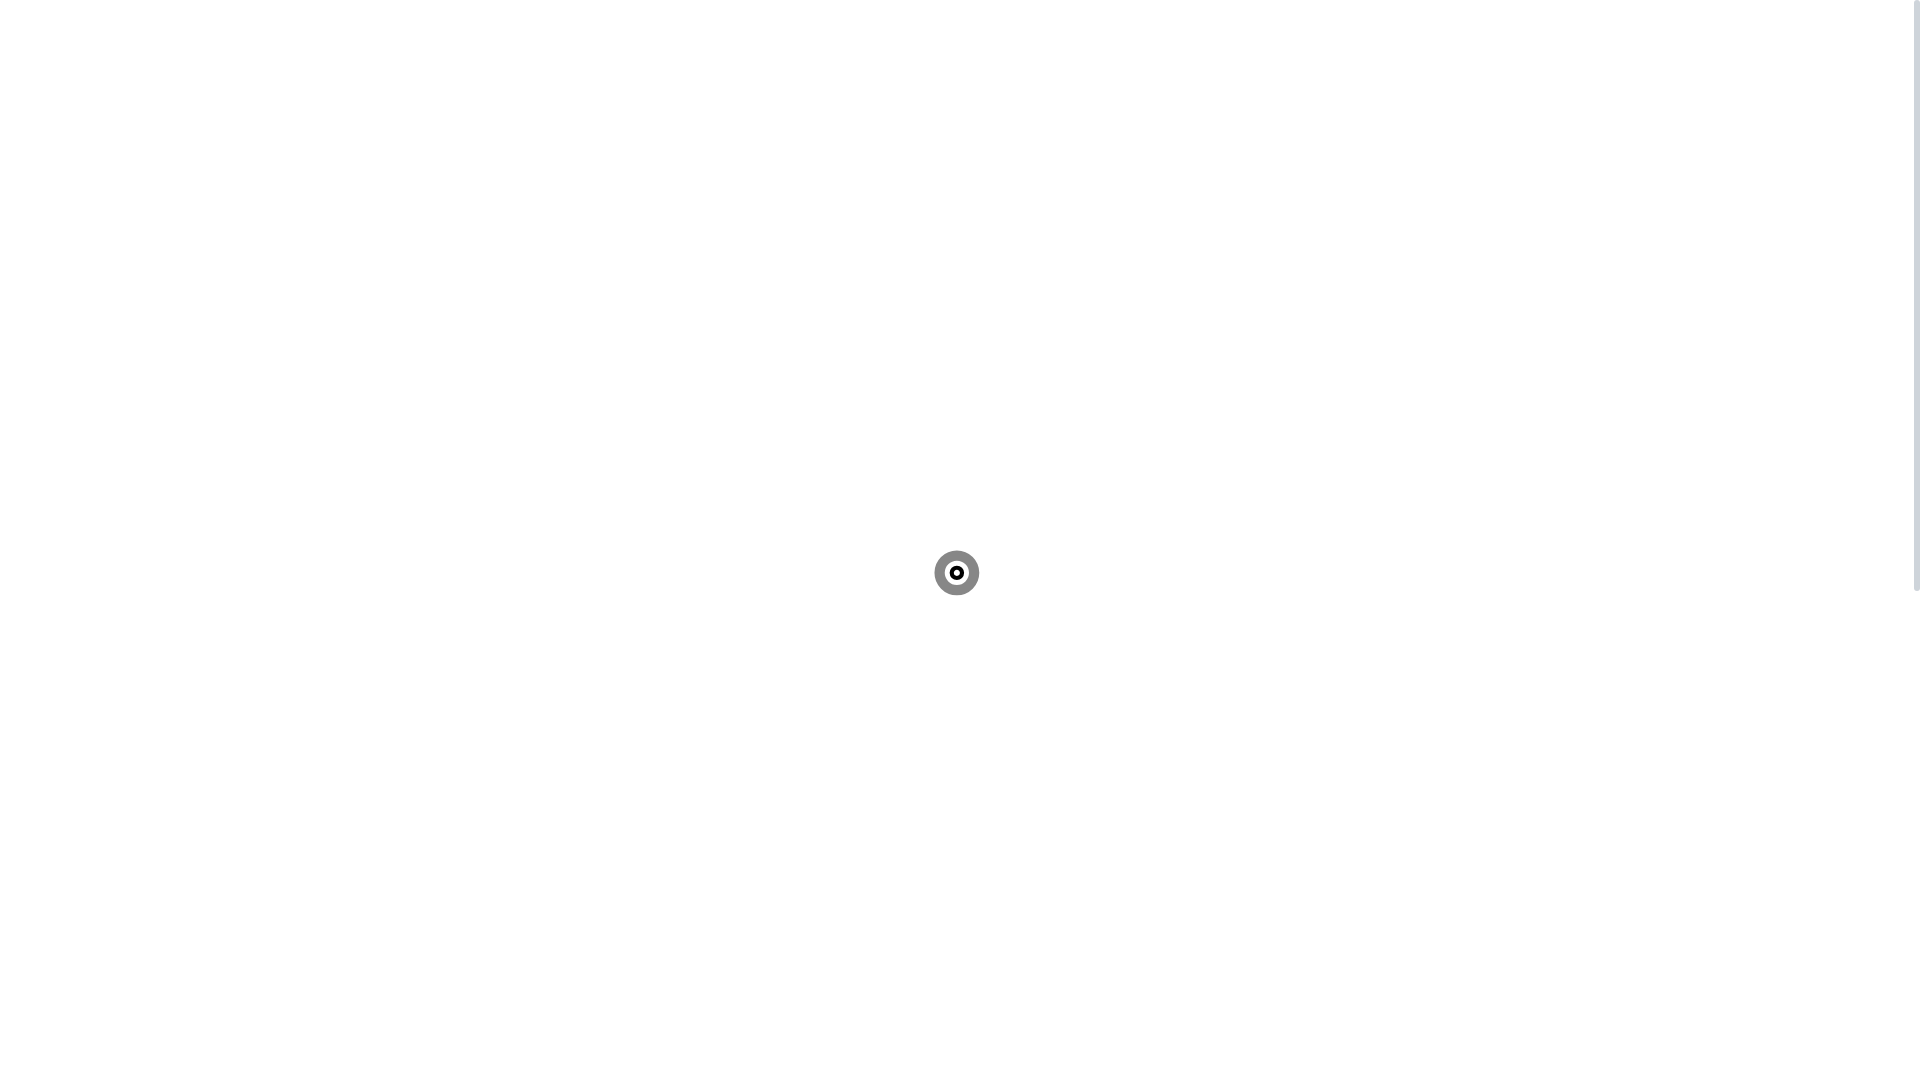 The width and height of the screenshot is (1920, 1080). What do you see at coordinates (64, 780) in the screenshot?
I see `Kaas` at bounding box center [64, 780].